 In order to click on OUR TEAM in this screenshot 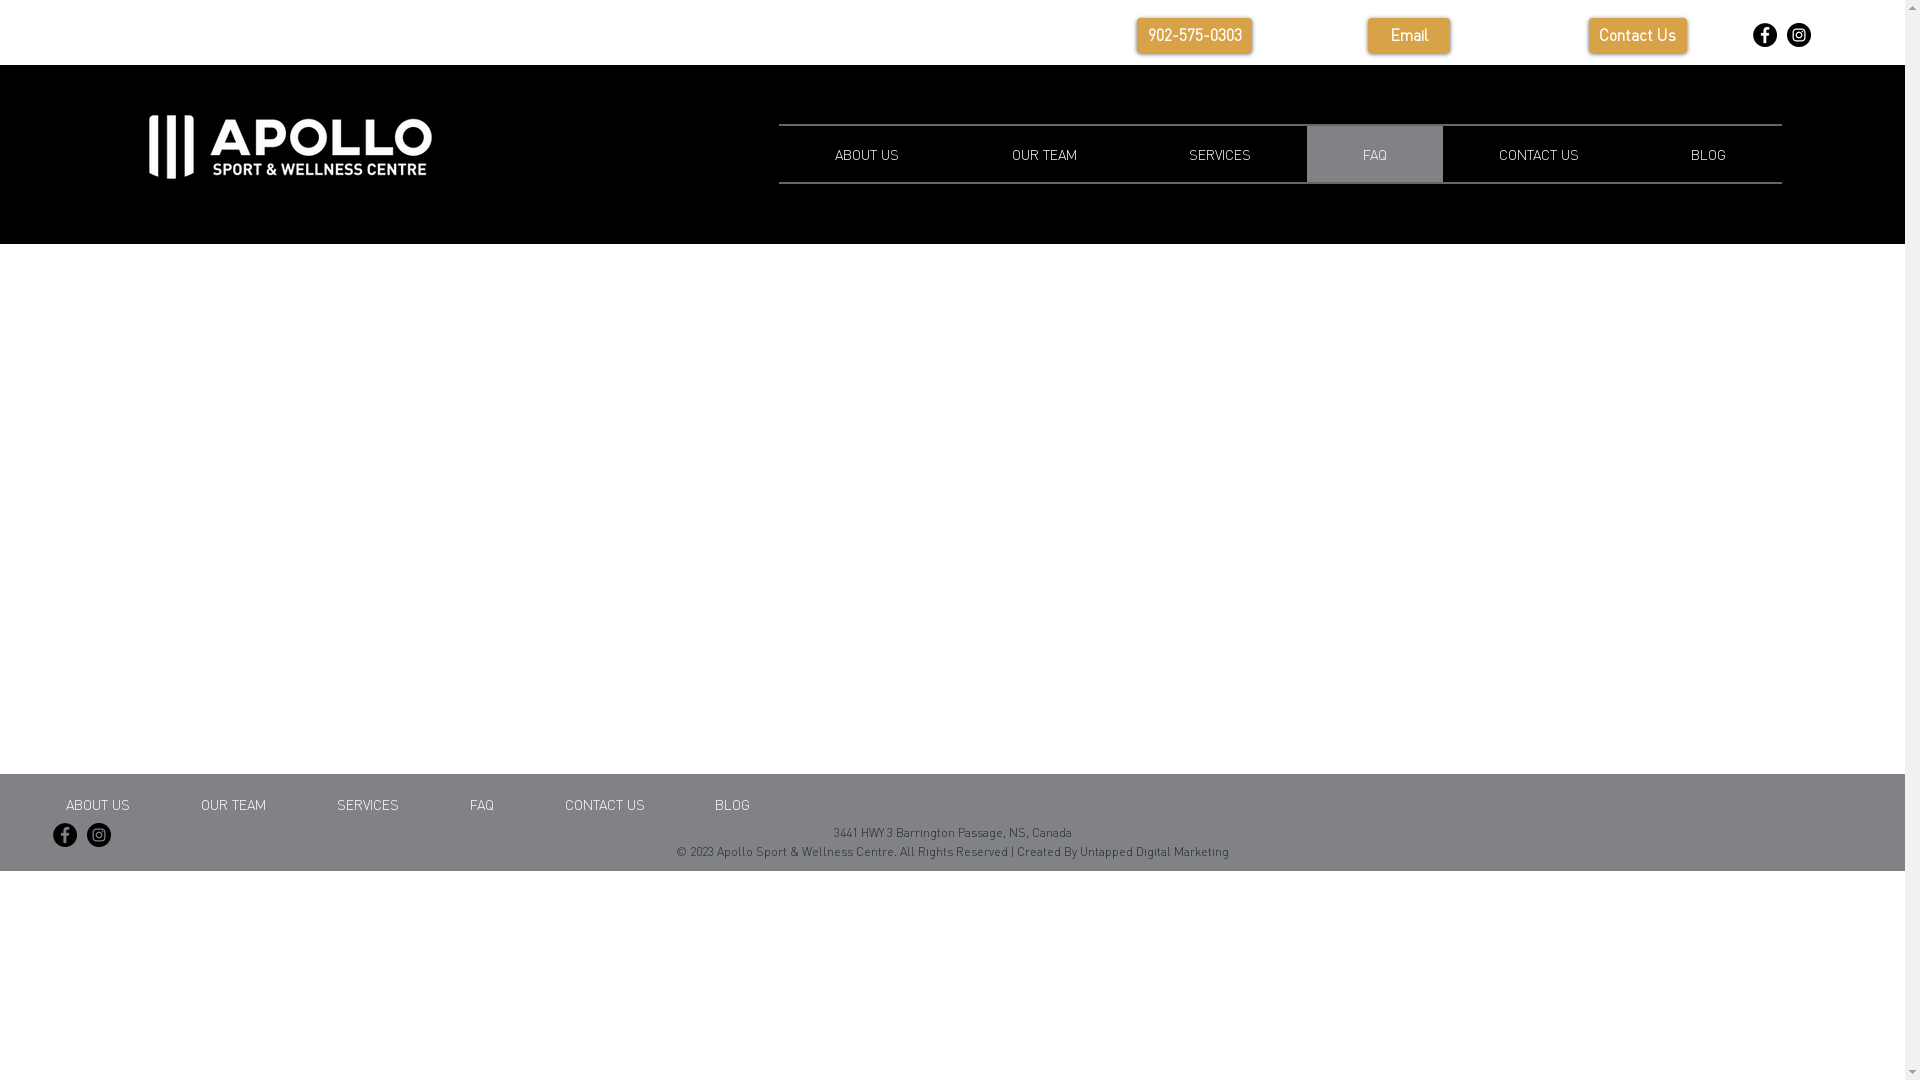, I will do `click(1044, 154)`.